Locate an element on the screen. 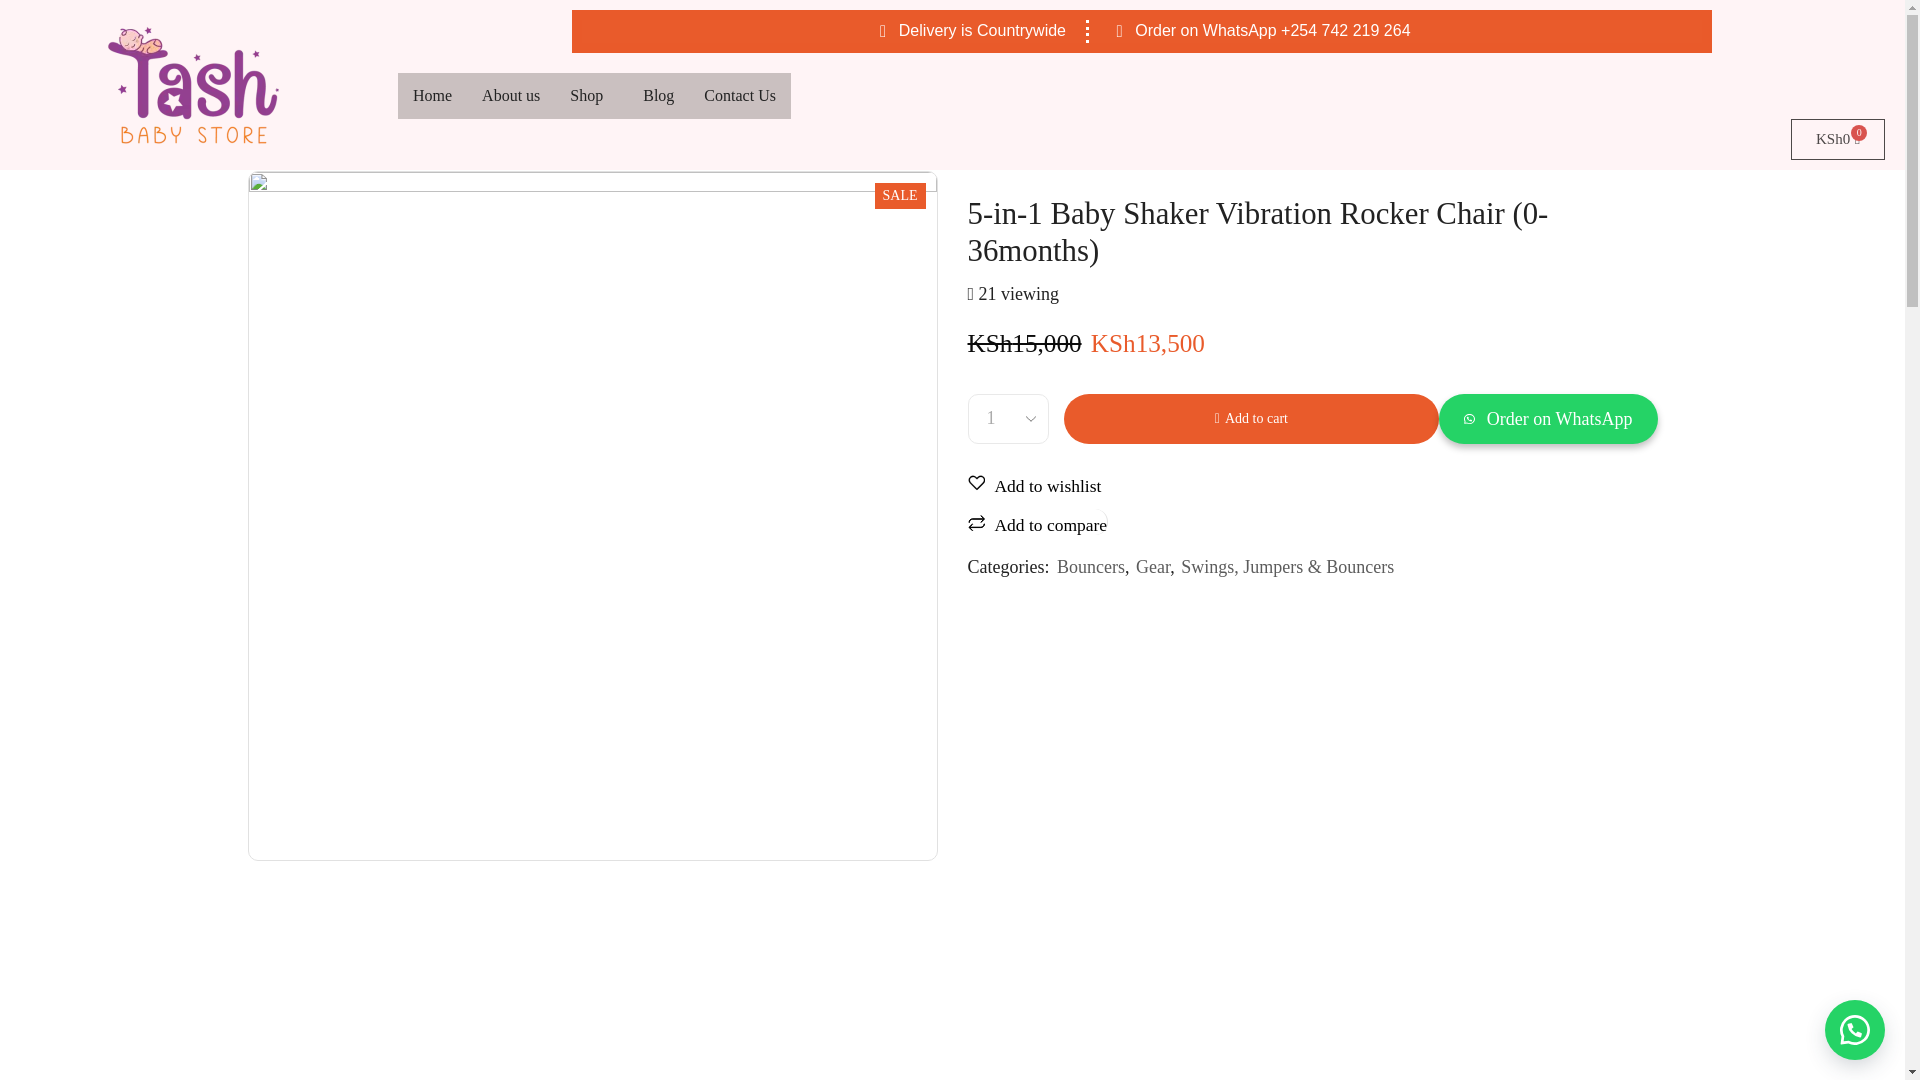  KSh0 is located at coordinates (1838, 138).